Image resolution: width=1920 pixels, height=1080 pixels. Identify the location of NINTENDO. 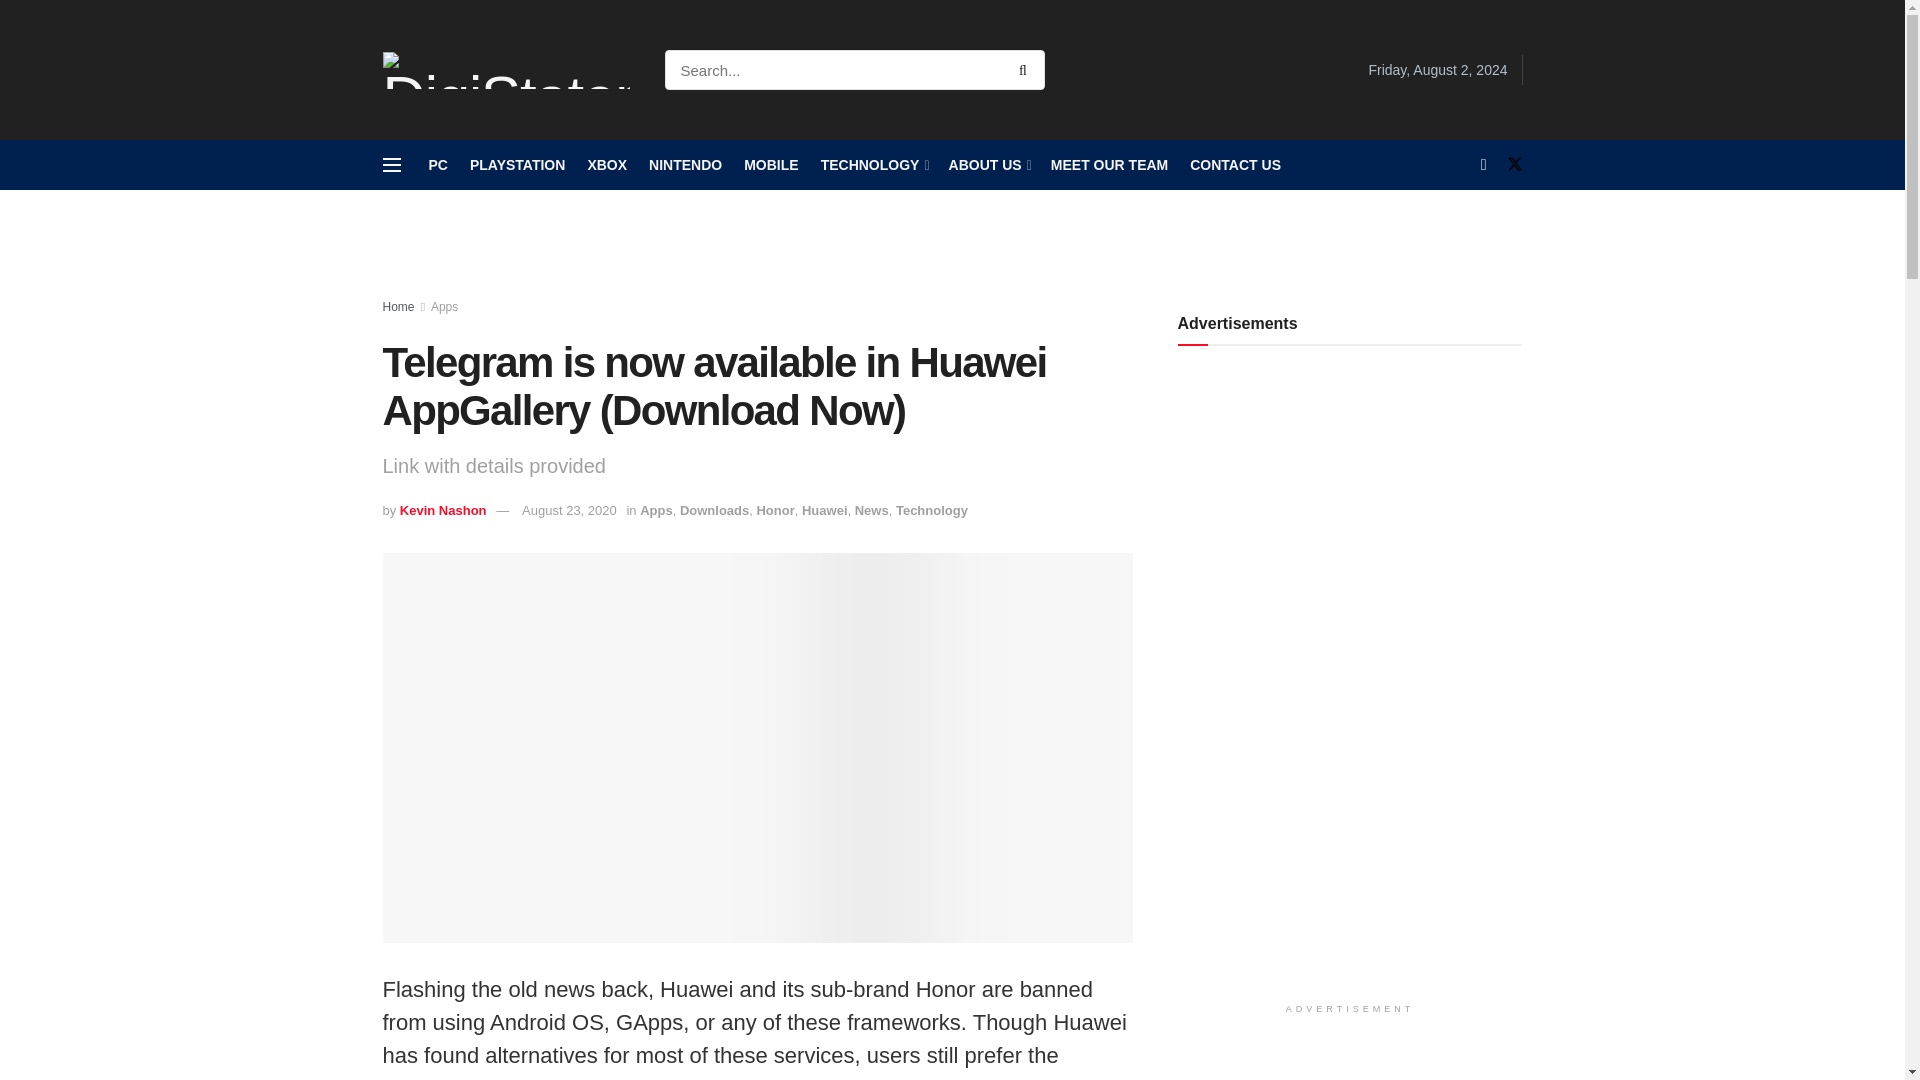
(684, 165).